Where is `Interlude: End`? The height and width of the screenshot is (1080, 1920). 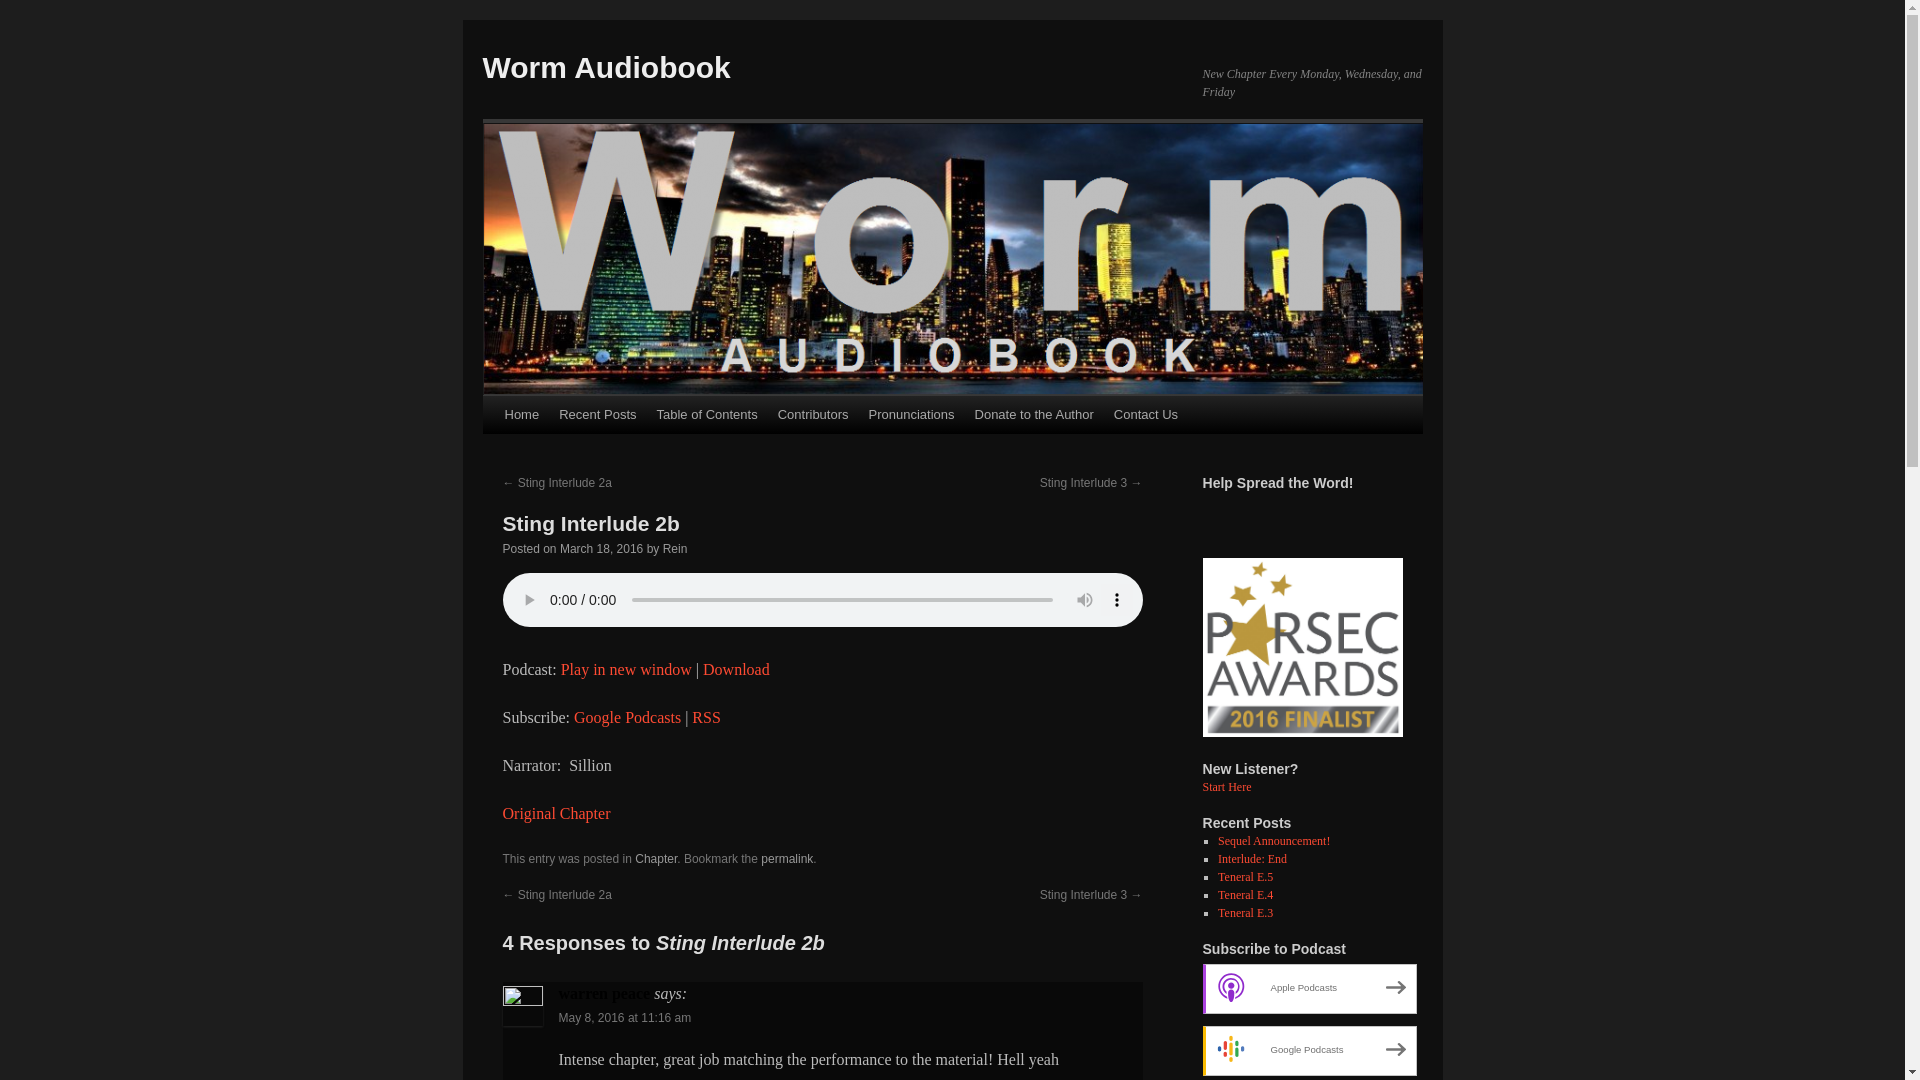
Interlude: End is located at coordinates (1252, 859).